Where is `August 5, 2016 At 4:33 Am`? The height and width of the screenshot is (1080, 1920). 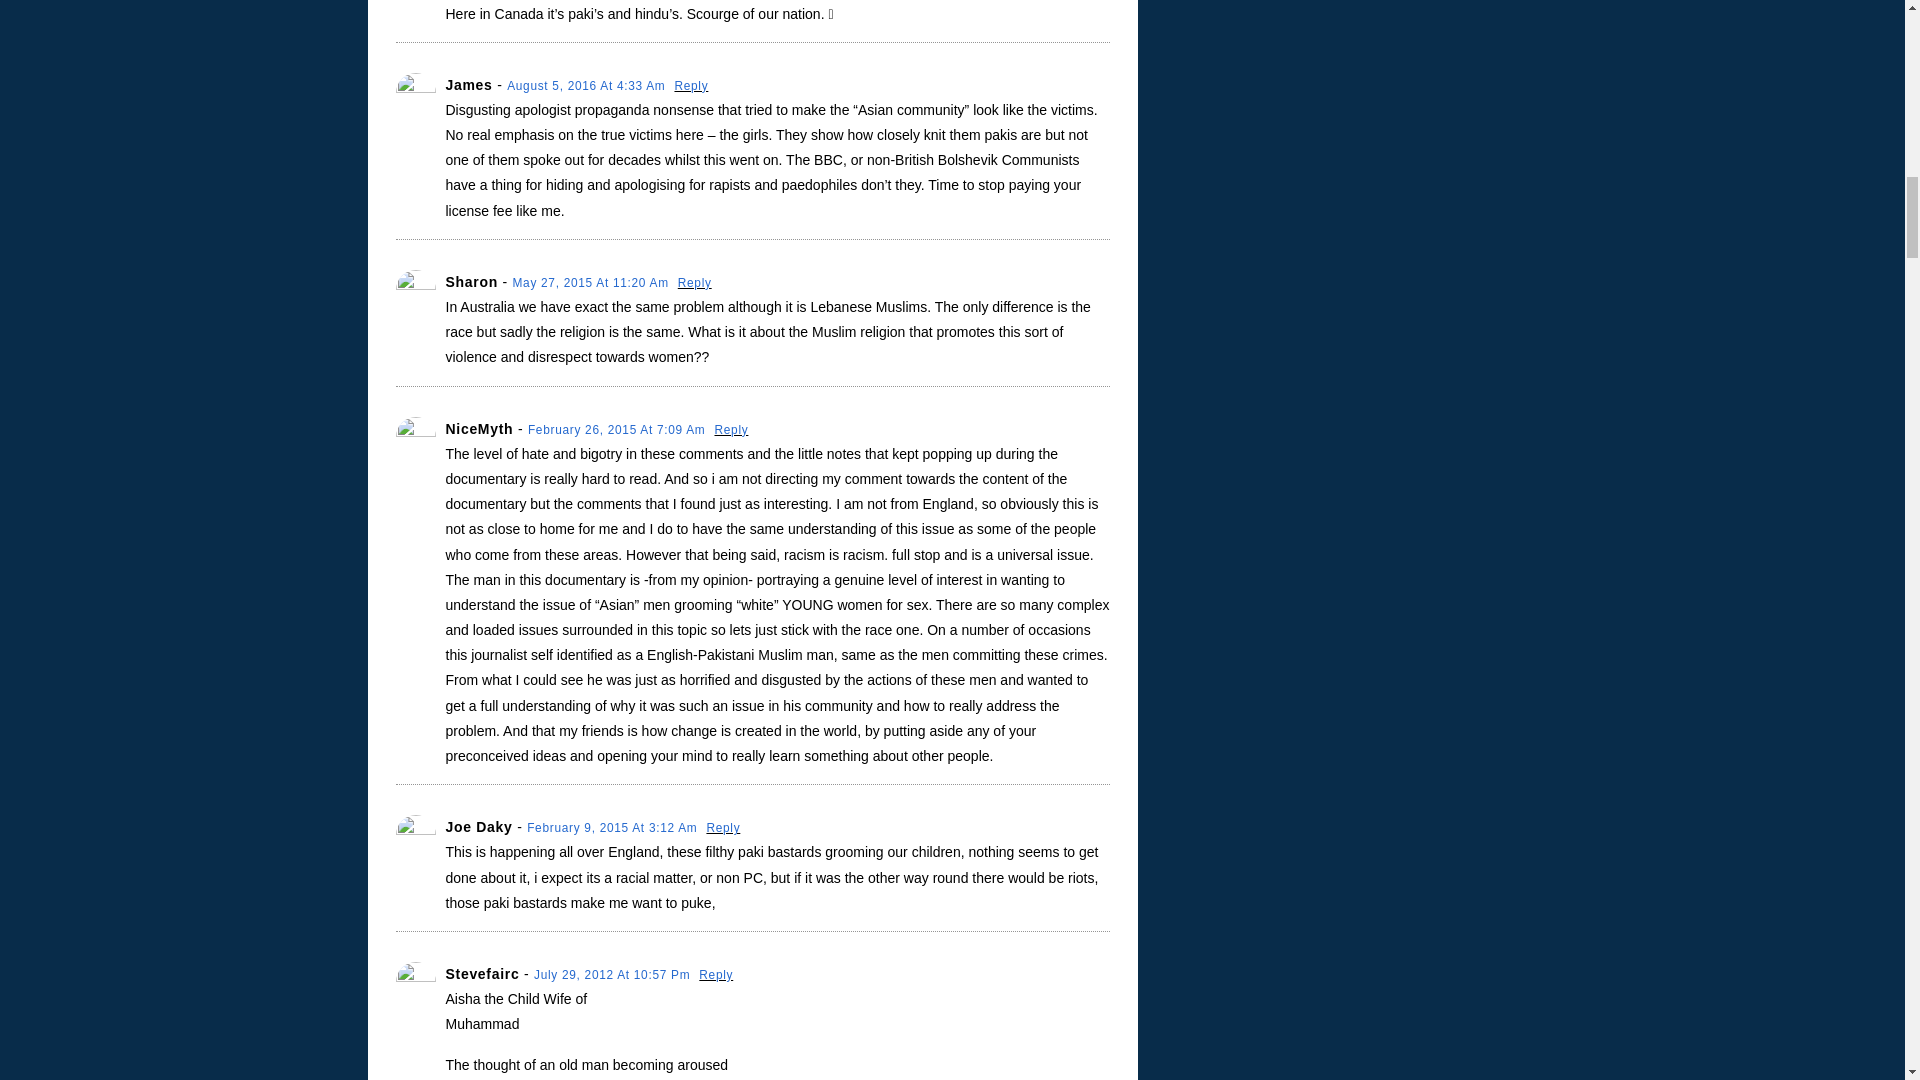 August 5, 2016 At 4:33 Am is located at coordinates (587, 85).